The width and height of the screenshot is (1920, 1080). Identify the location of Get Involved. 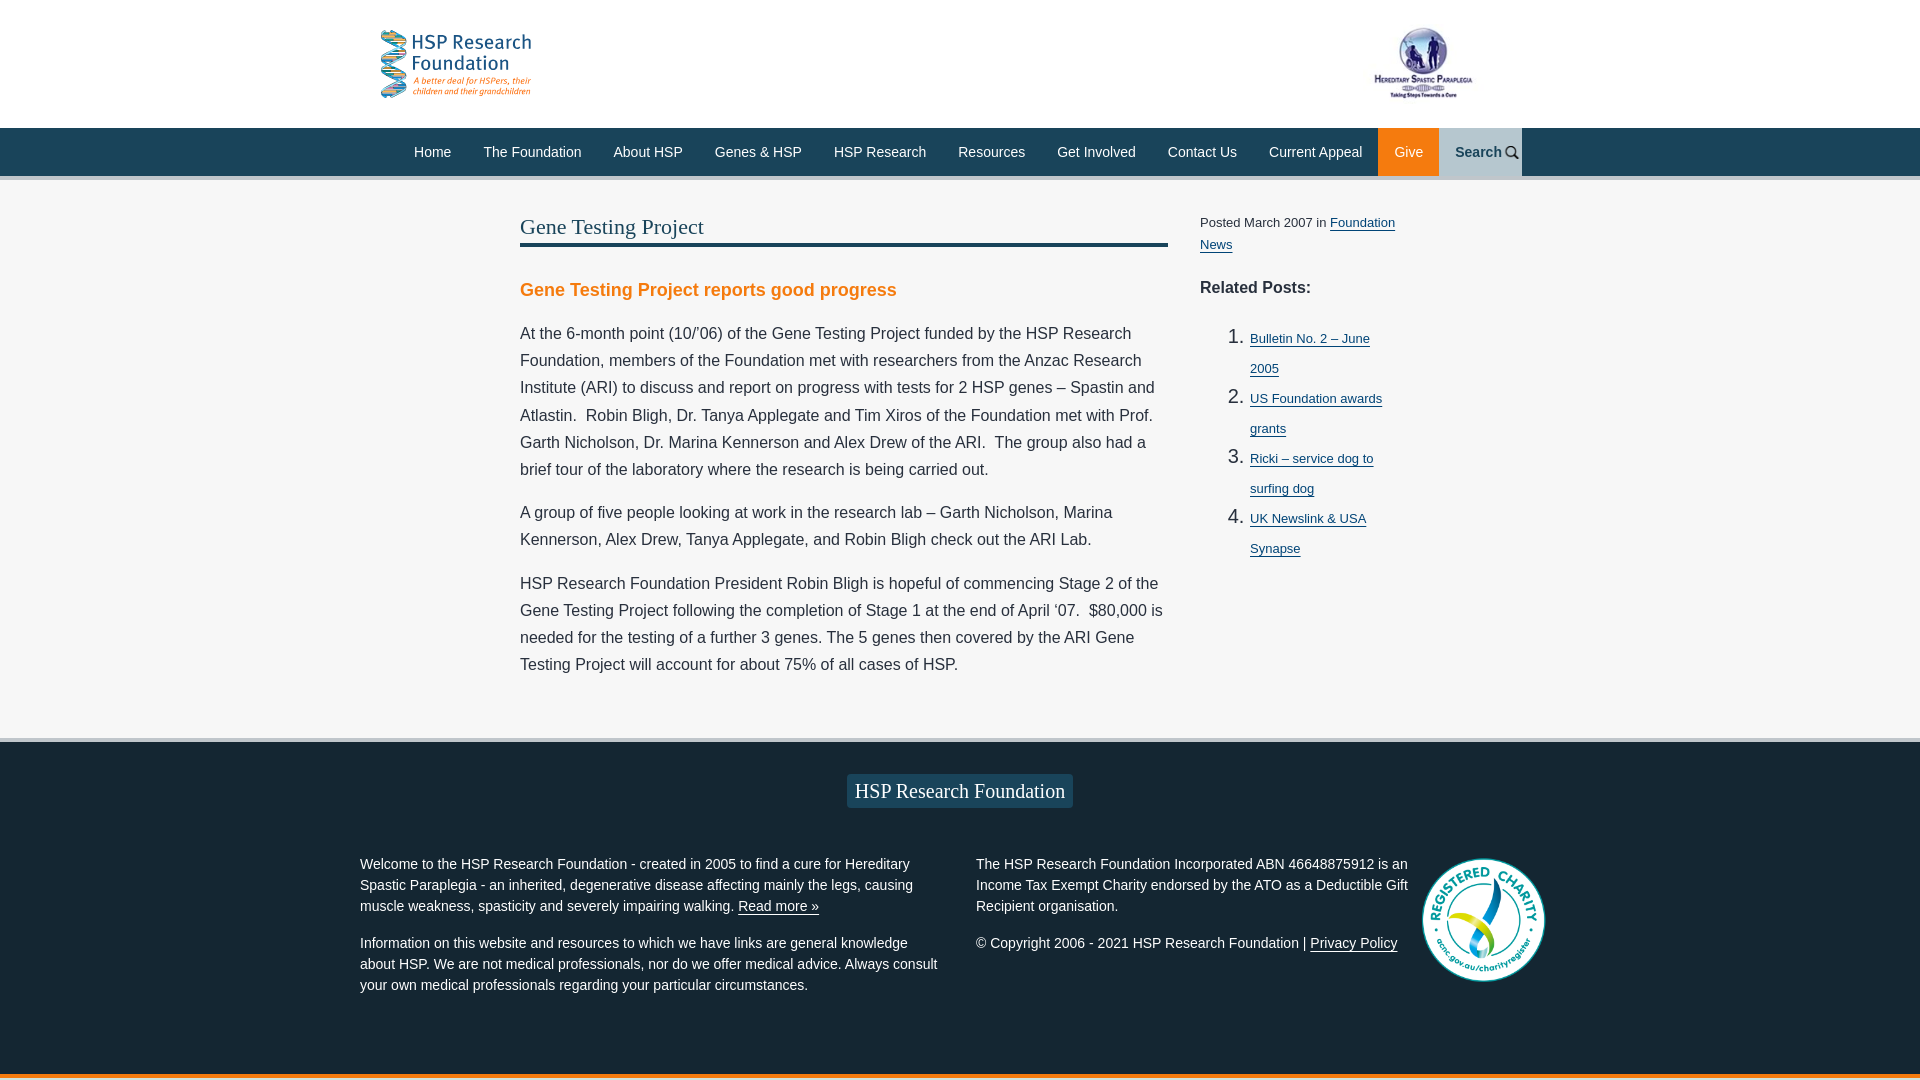
(1096, 152).